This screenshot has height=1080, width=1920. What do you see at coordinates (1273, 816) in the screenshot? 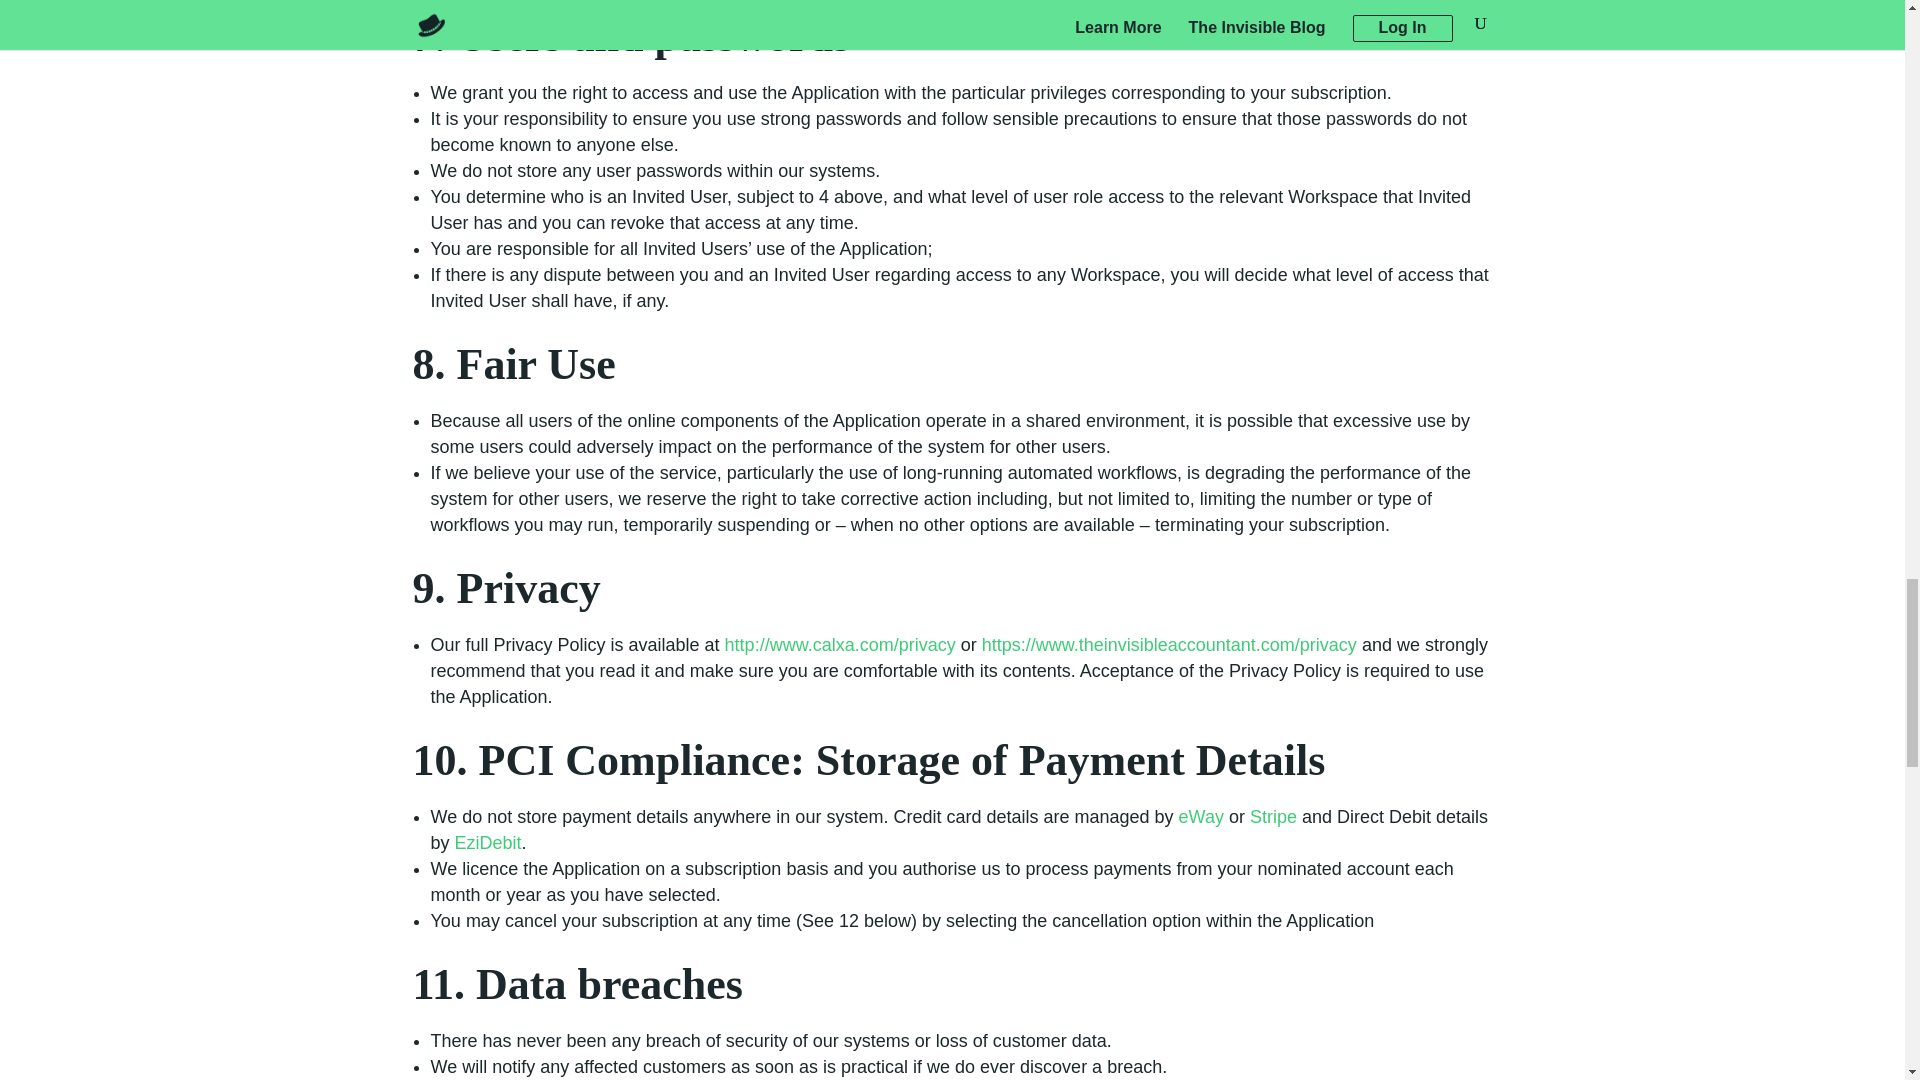
I see `Stripe` at bounding box center [1273, 816].